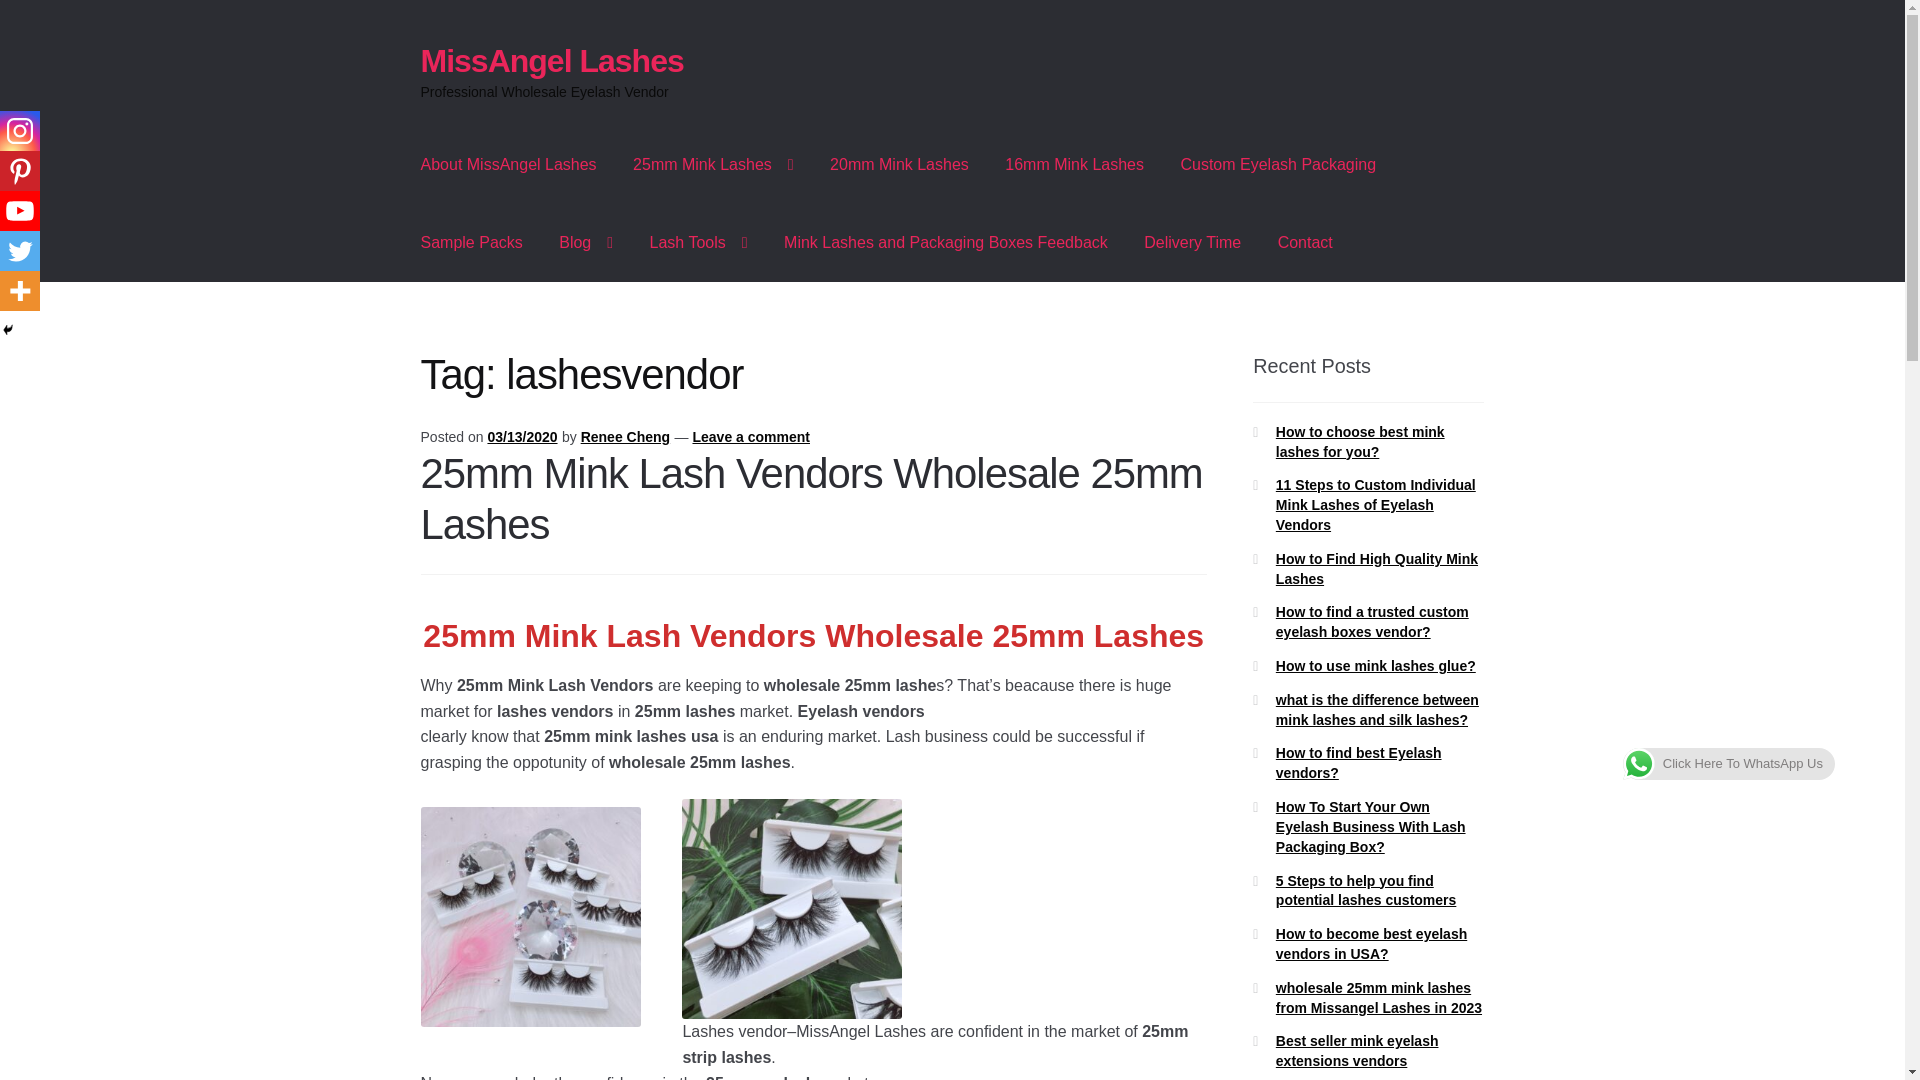 The image size is (1920, 1080). What do you see at coordinates (1192, 242) in the screenshot?
I see `Delivery Time` at bounding box center [1192, 242].